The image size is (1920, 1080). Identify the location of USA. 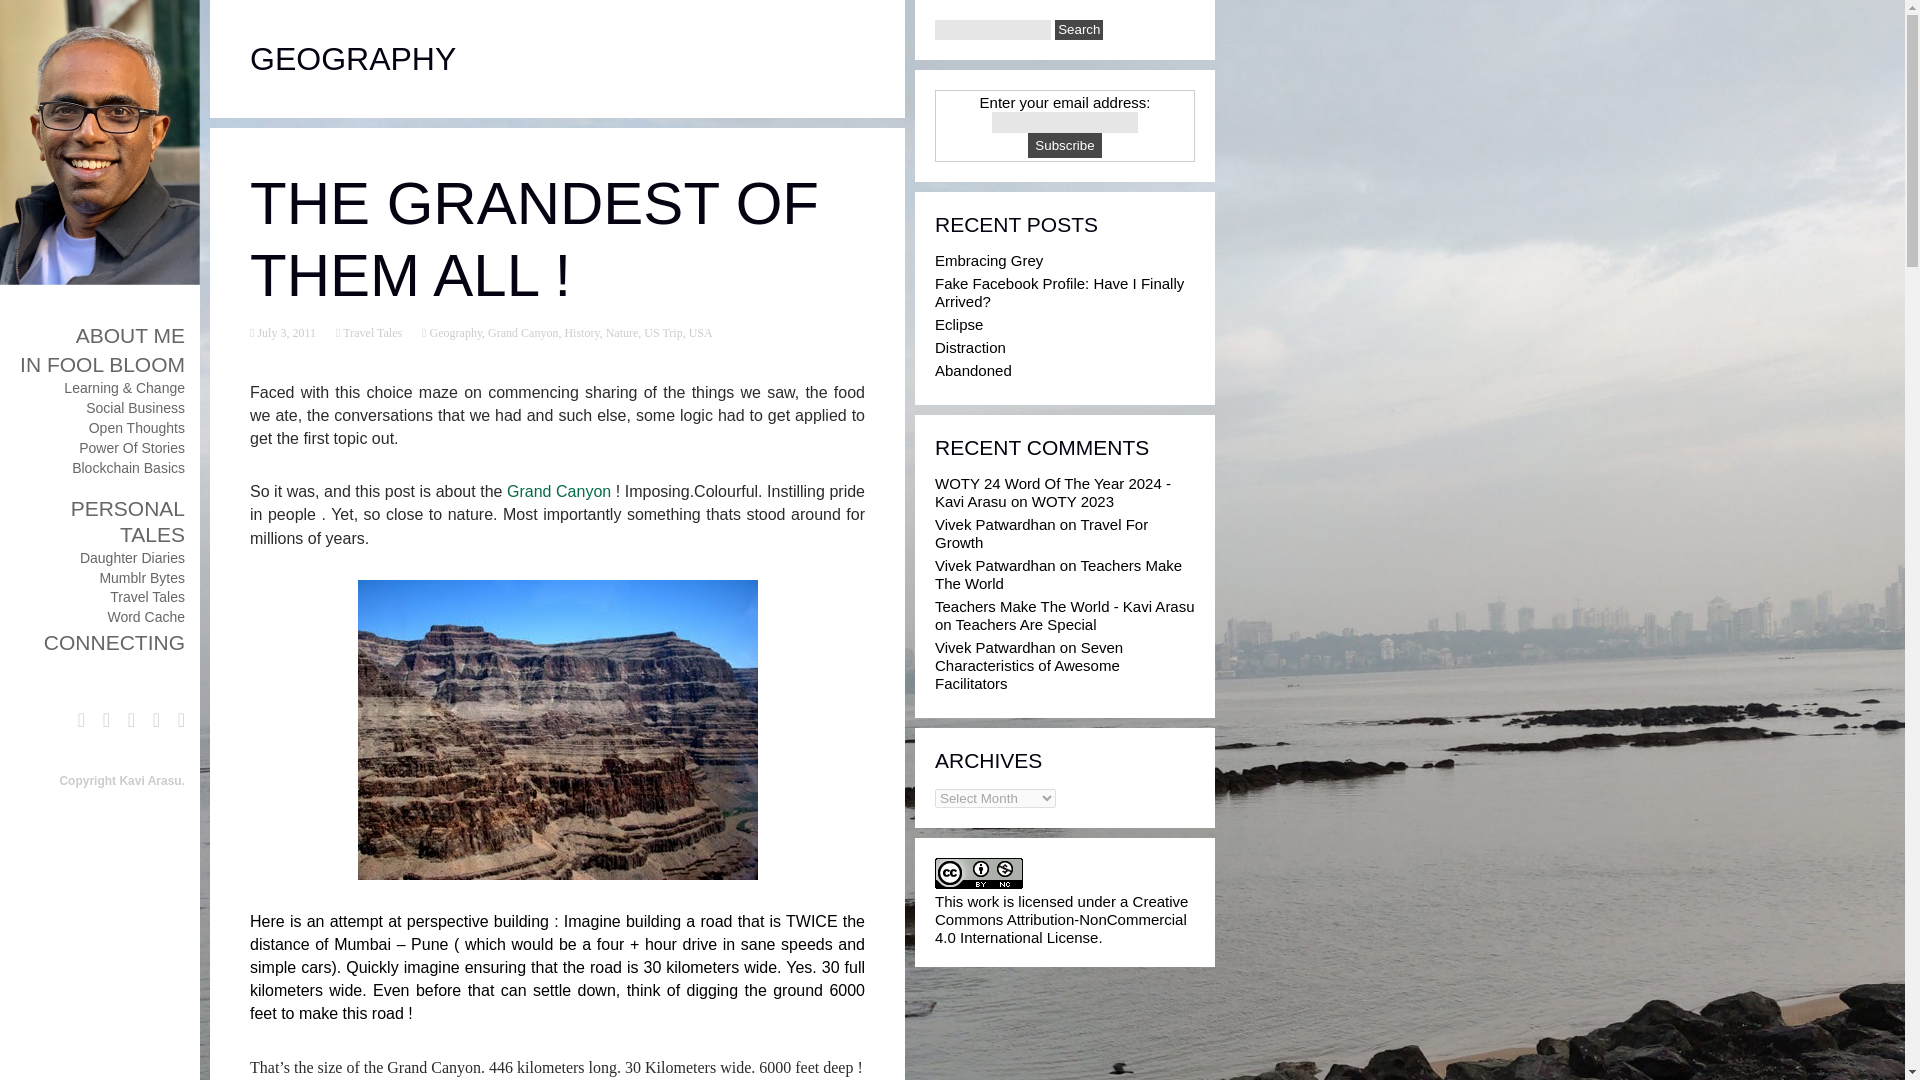
(700, 333).